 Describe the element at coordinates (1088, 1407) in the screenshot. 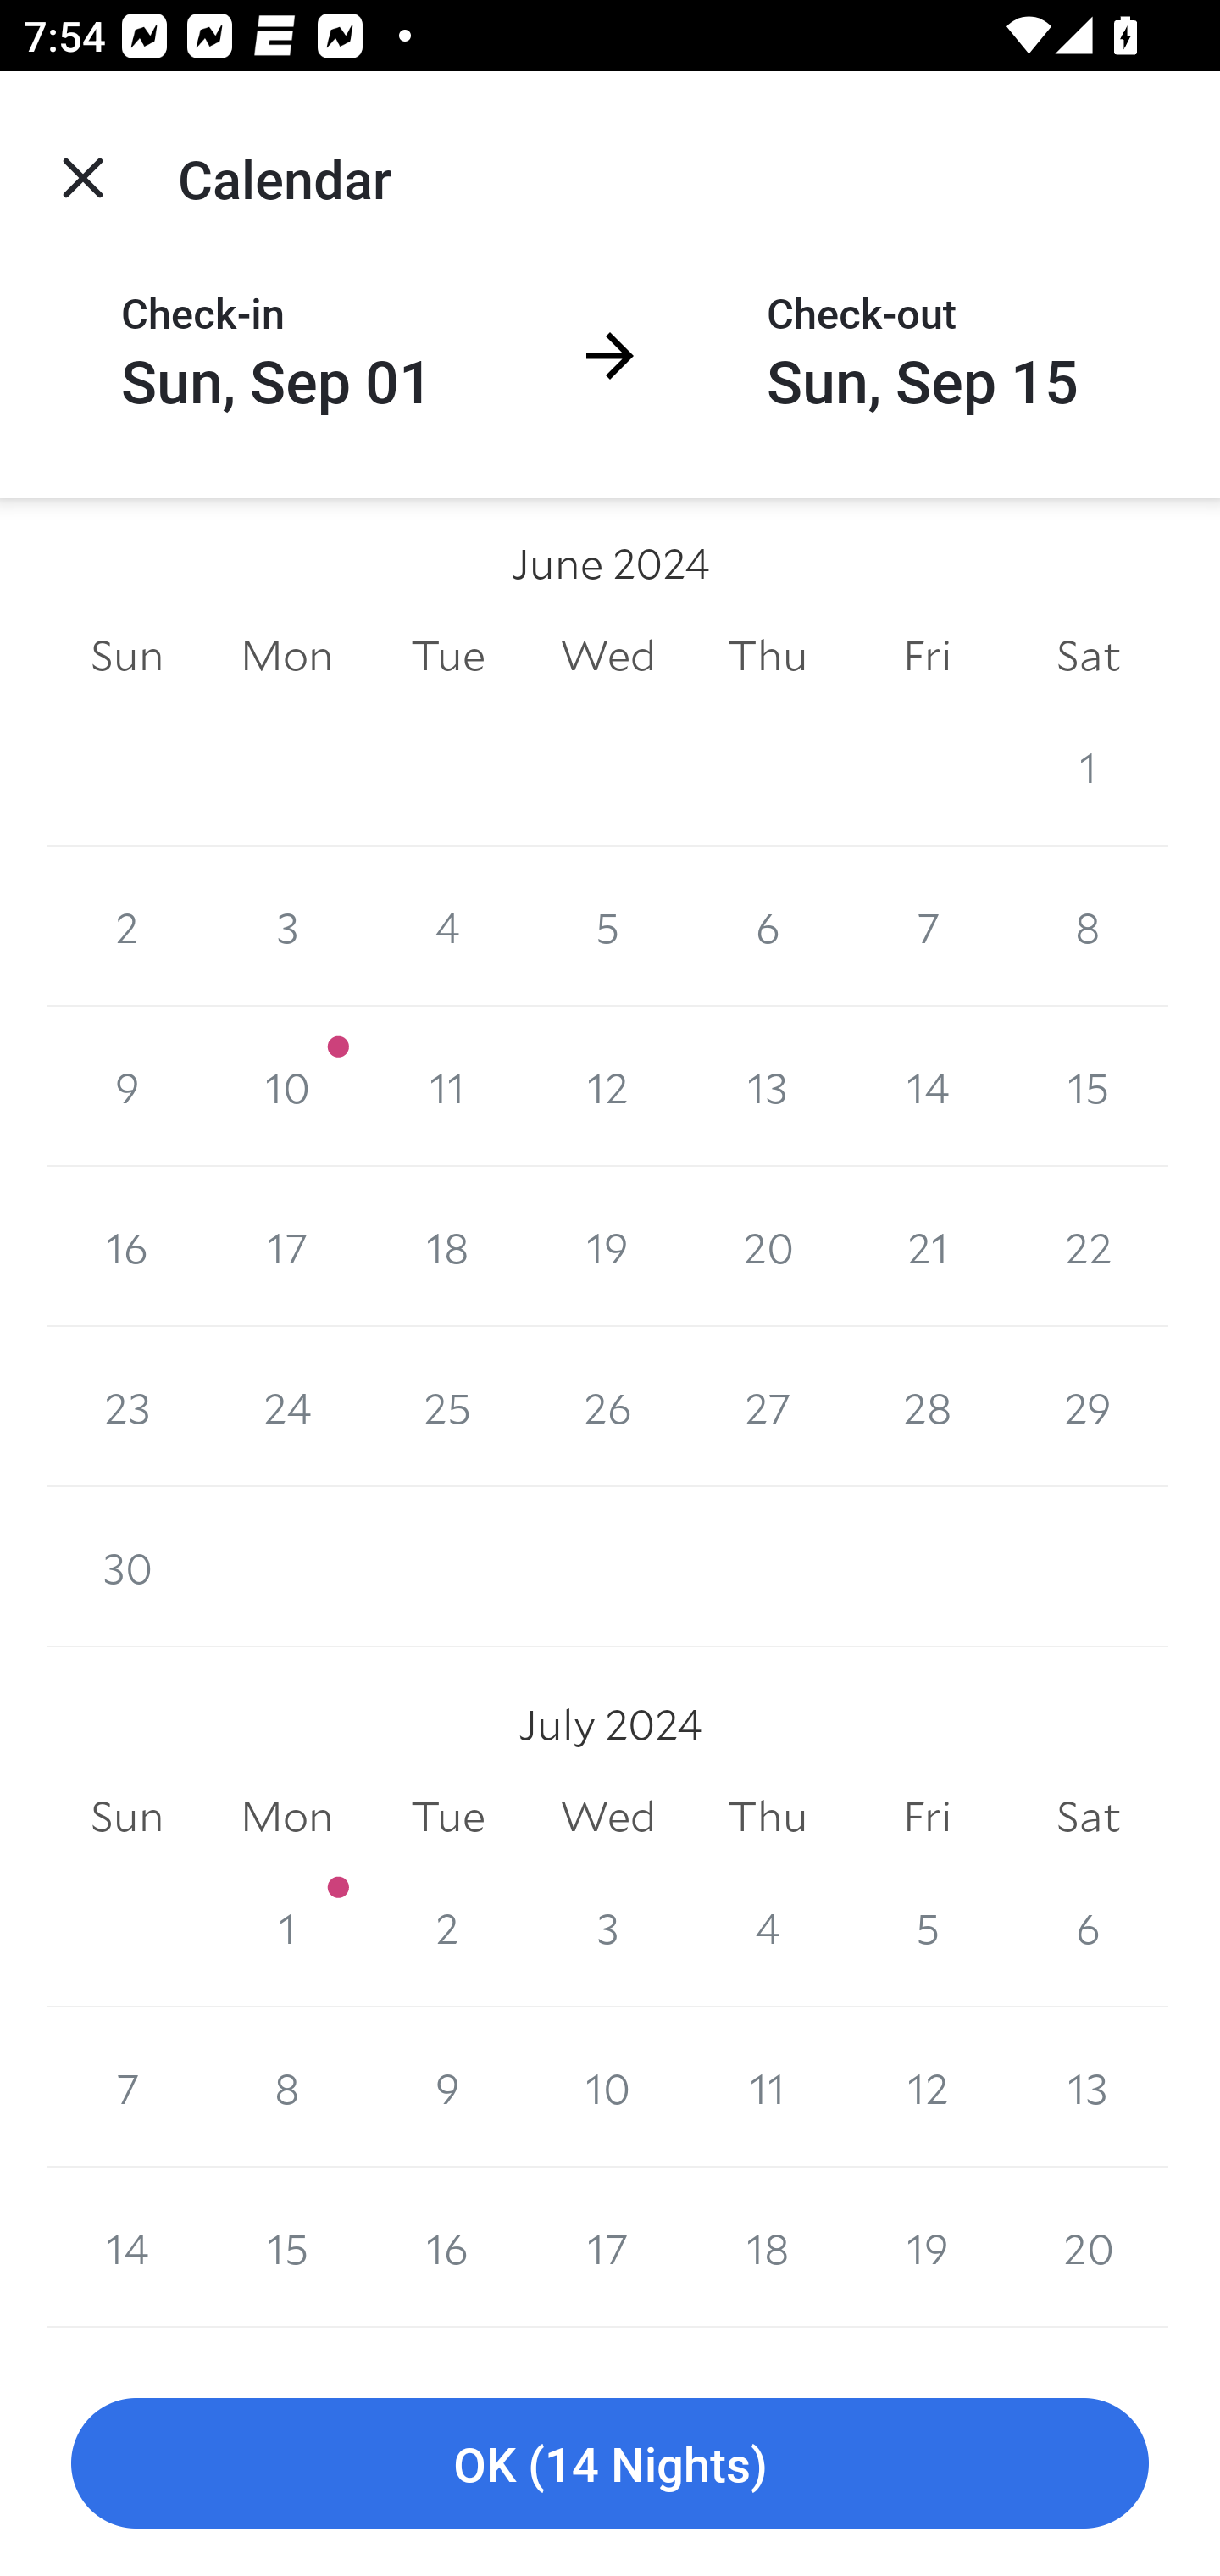

I see `29 29 June 2024` at that location.